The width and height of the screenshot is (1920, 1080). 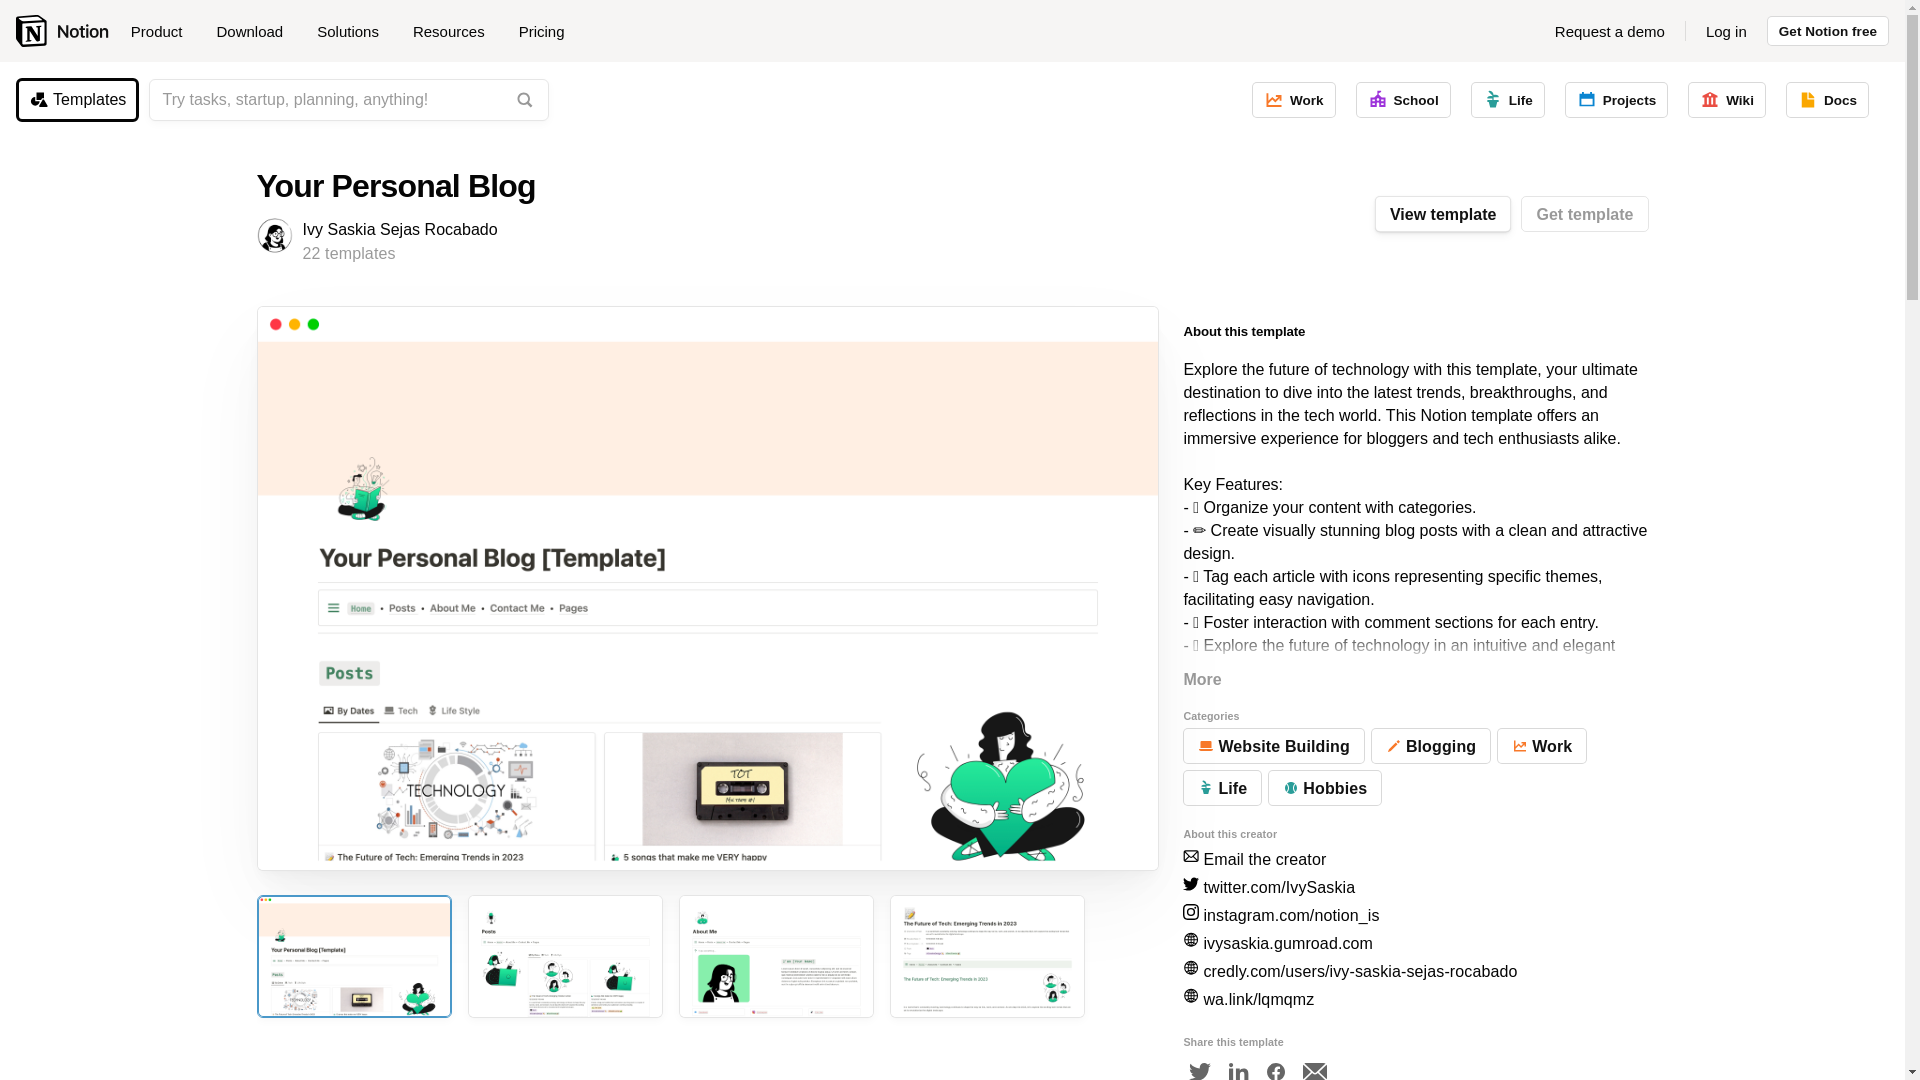 I want to click on Resources, so click(x=456, y=31).